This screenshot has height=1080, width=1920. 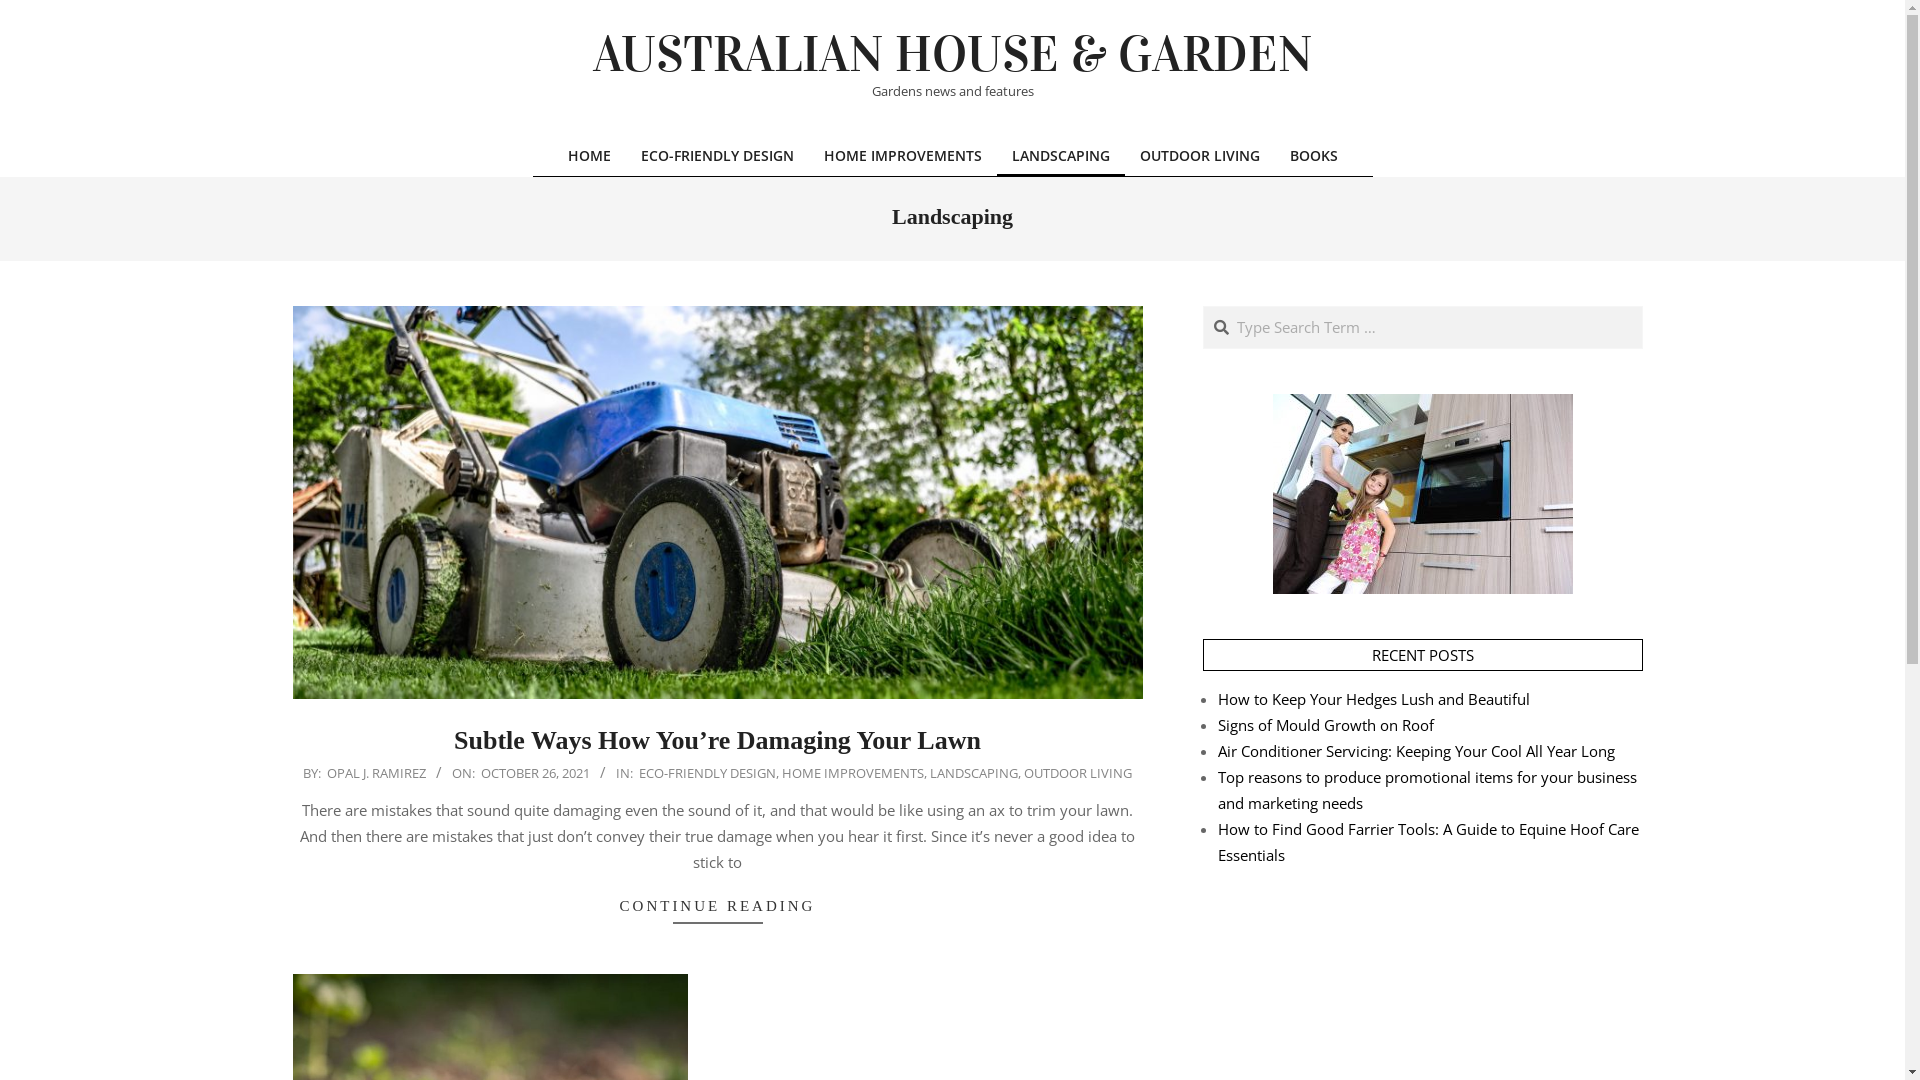 What do you see at coordinates (1060, 156) in the screenshot?
I see `LANDSCAPING` at bounding box center [1060, 156].